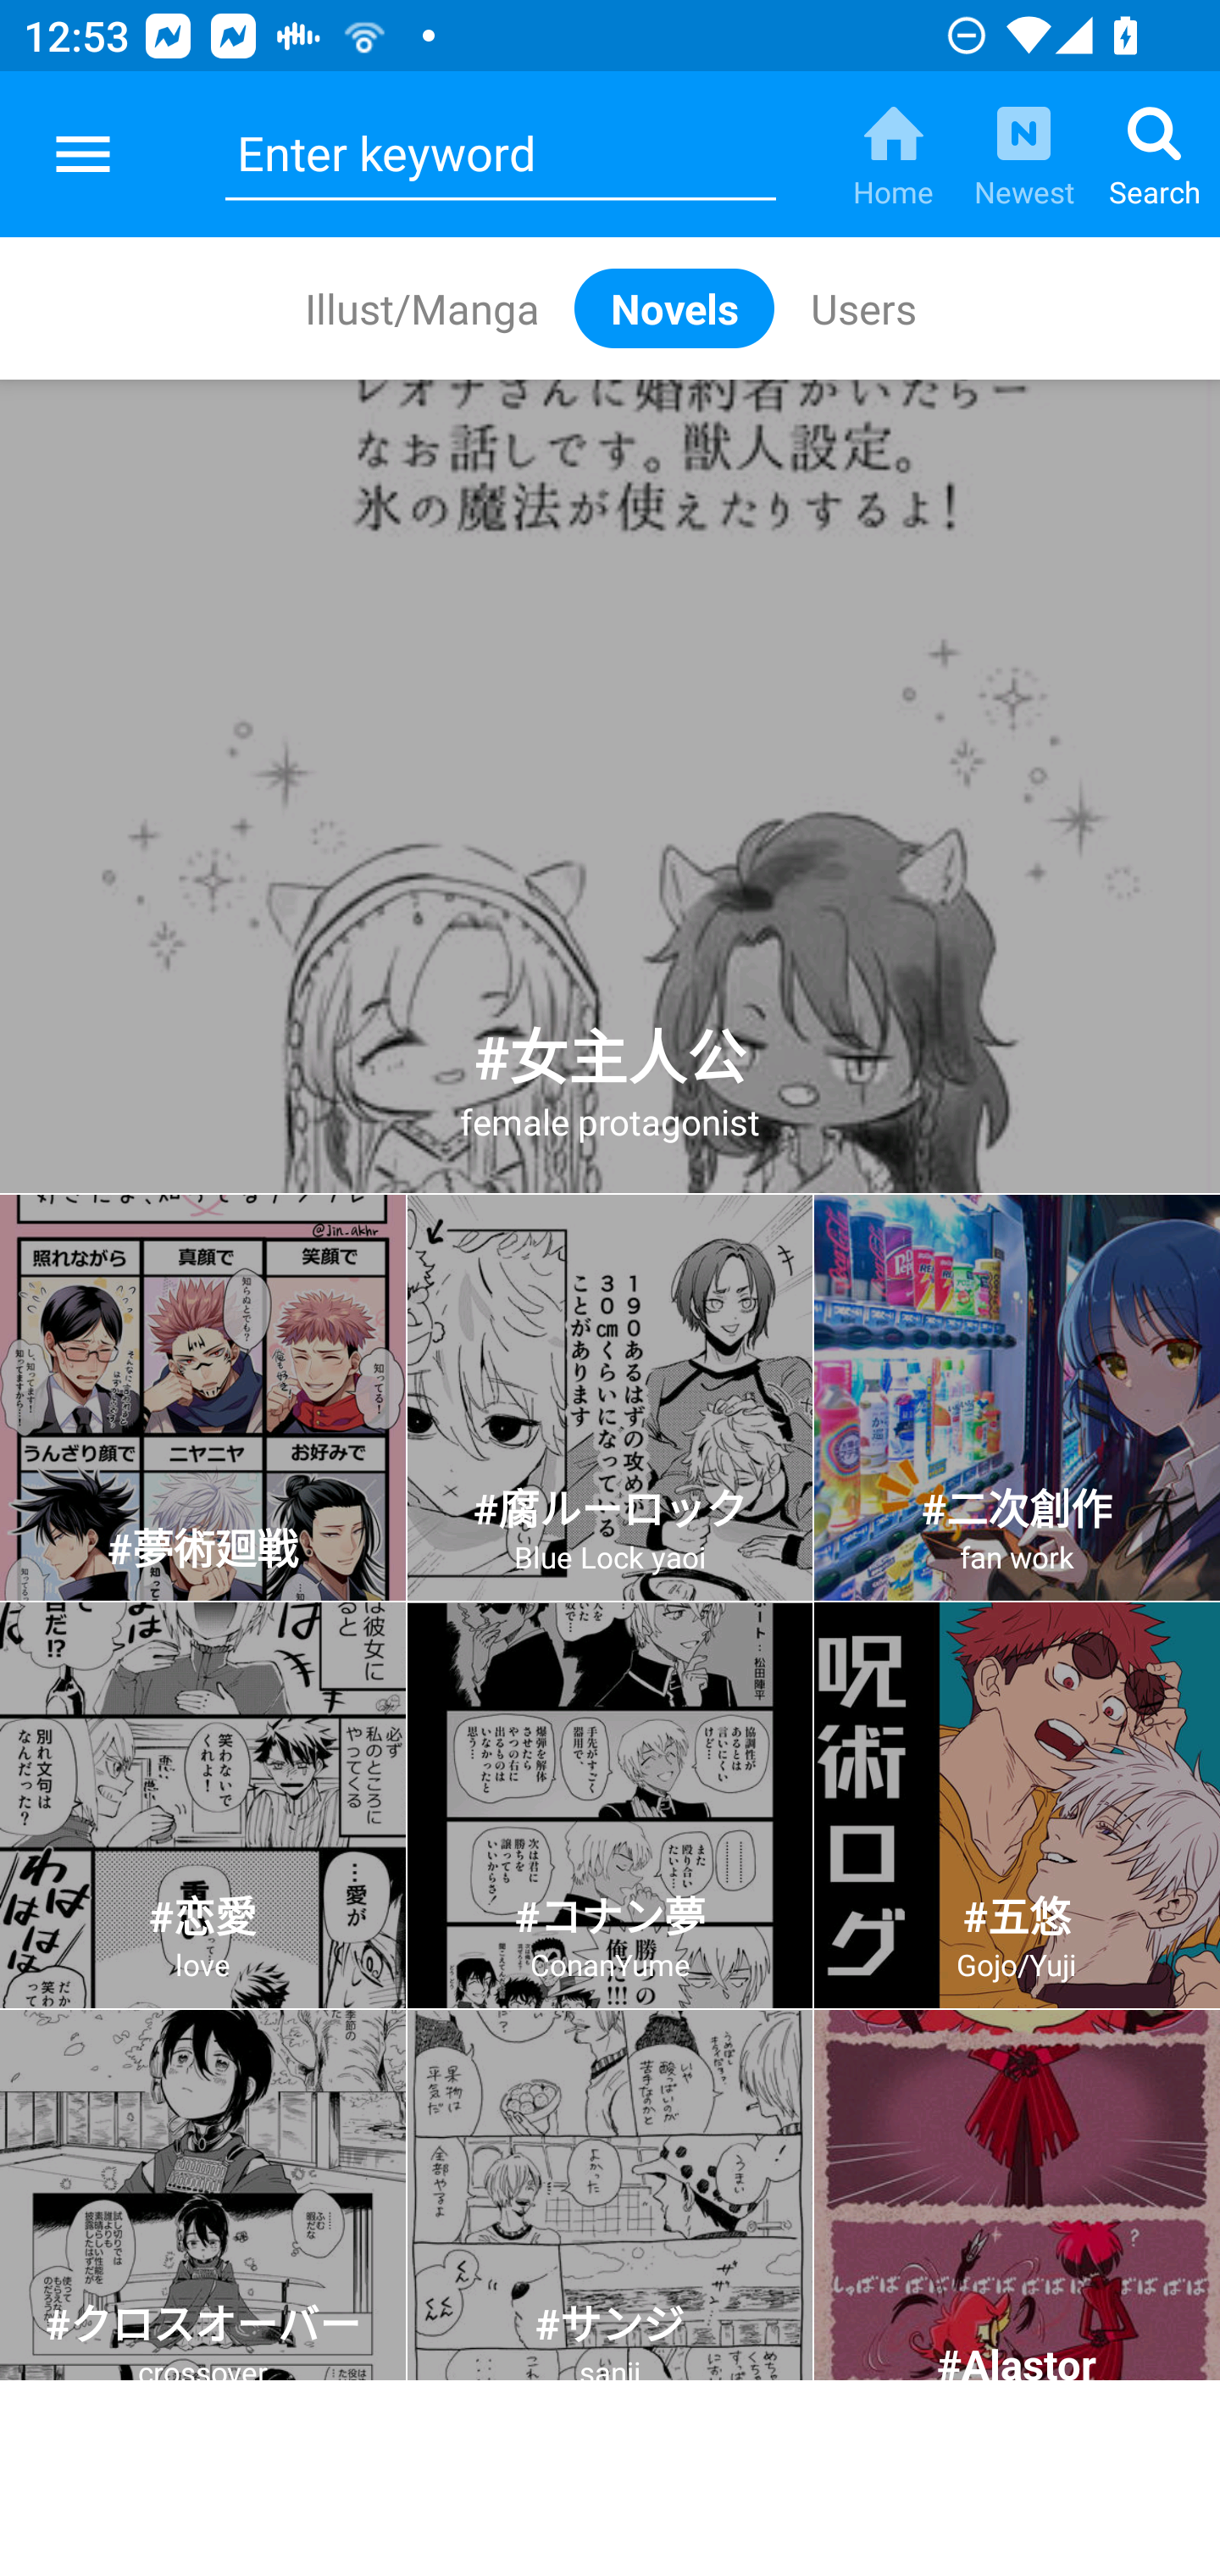 This screenshot has height=2576, width=1220. What do you see at coordinates (83, 154) in the screenshot?
I see `pixiv` at bounding box center [83, 154].